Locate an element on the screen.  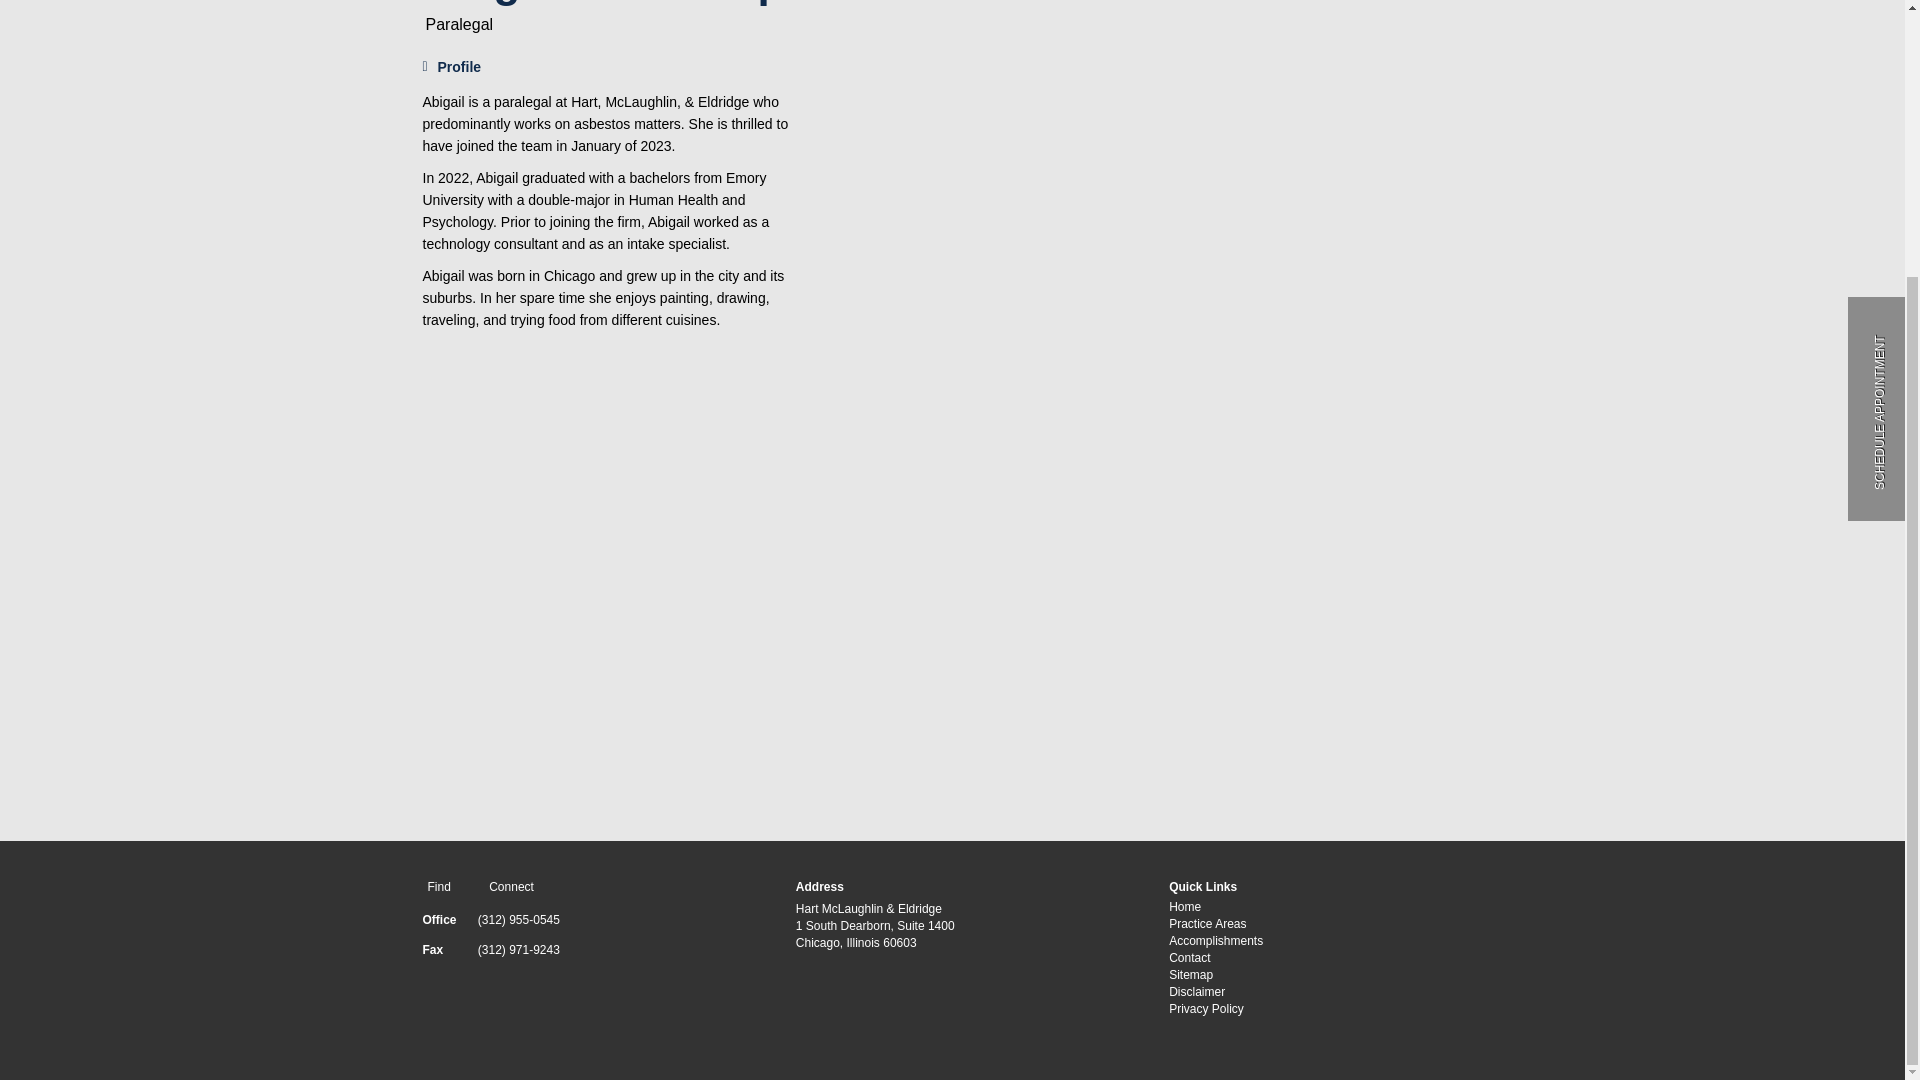
Disclaimer is located at coordinates (1196, 992).